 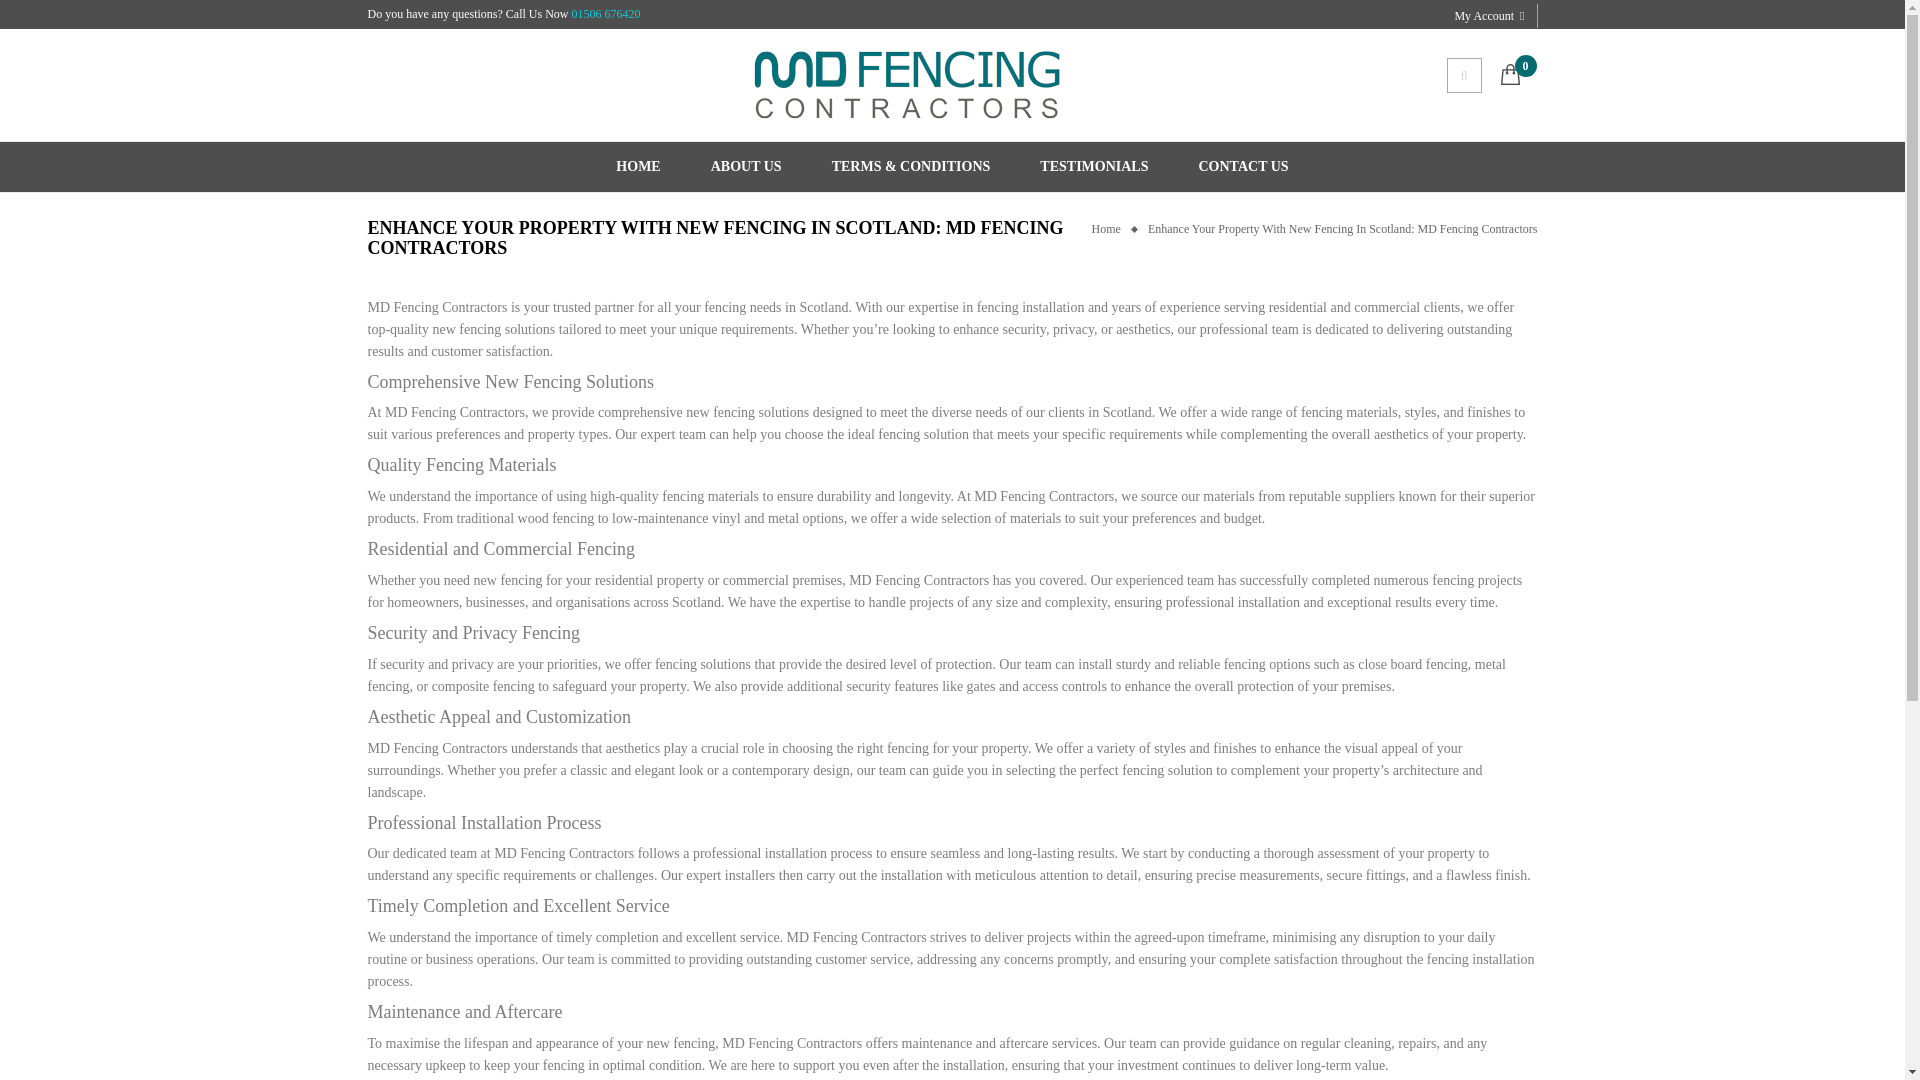 What do you see at coordinates (1111, 229) in the screenshot?
I see `Home` at bounding box center [1111, 229].